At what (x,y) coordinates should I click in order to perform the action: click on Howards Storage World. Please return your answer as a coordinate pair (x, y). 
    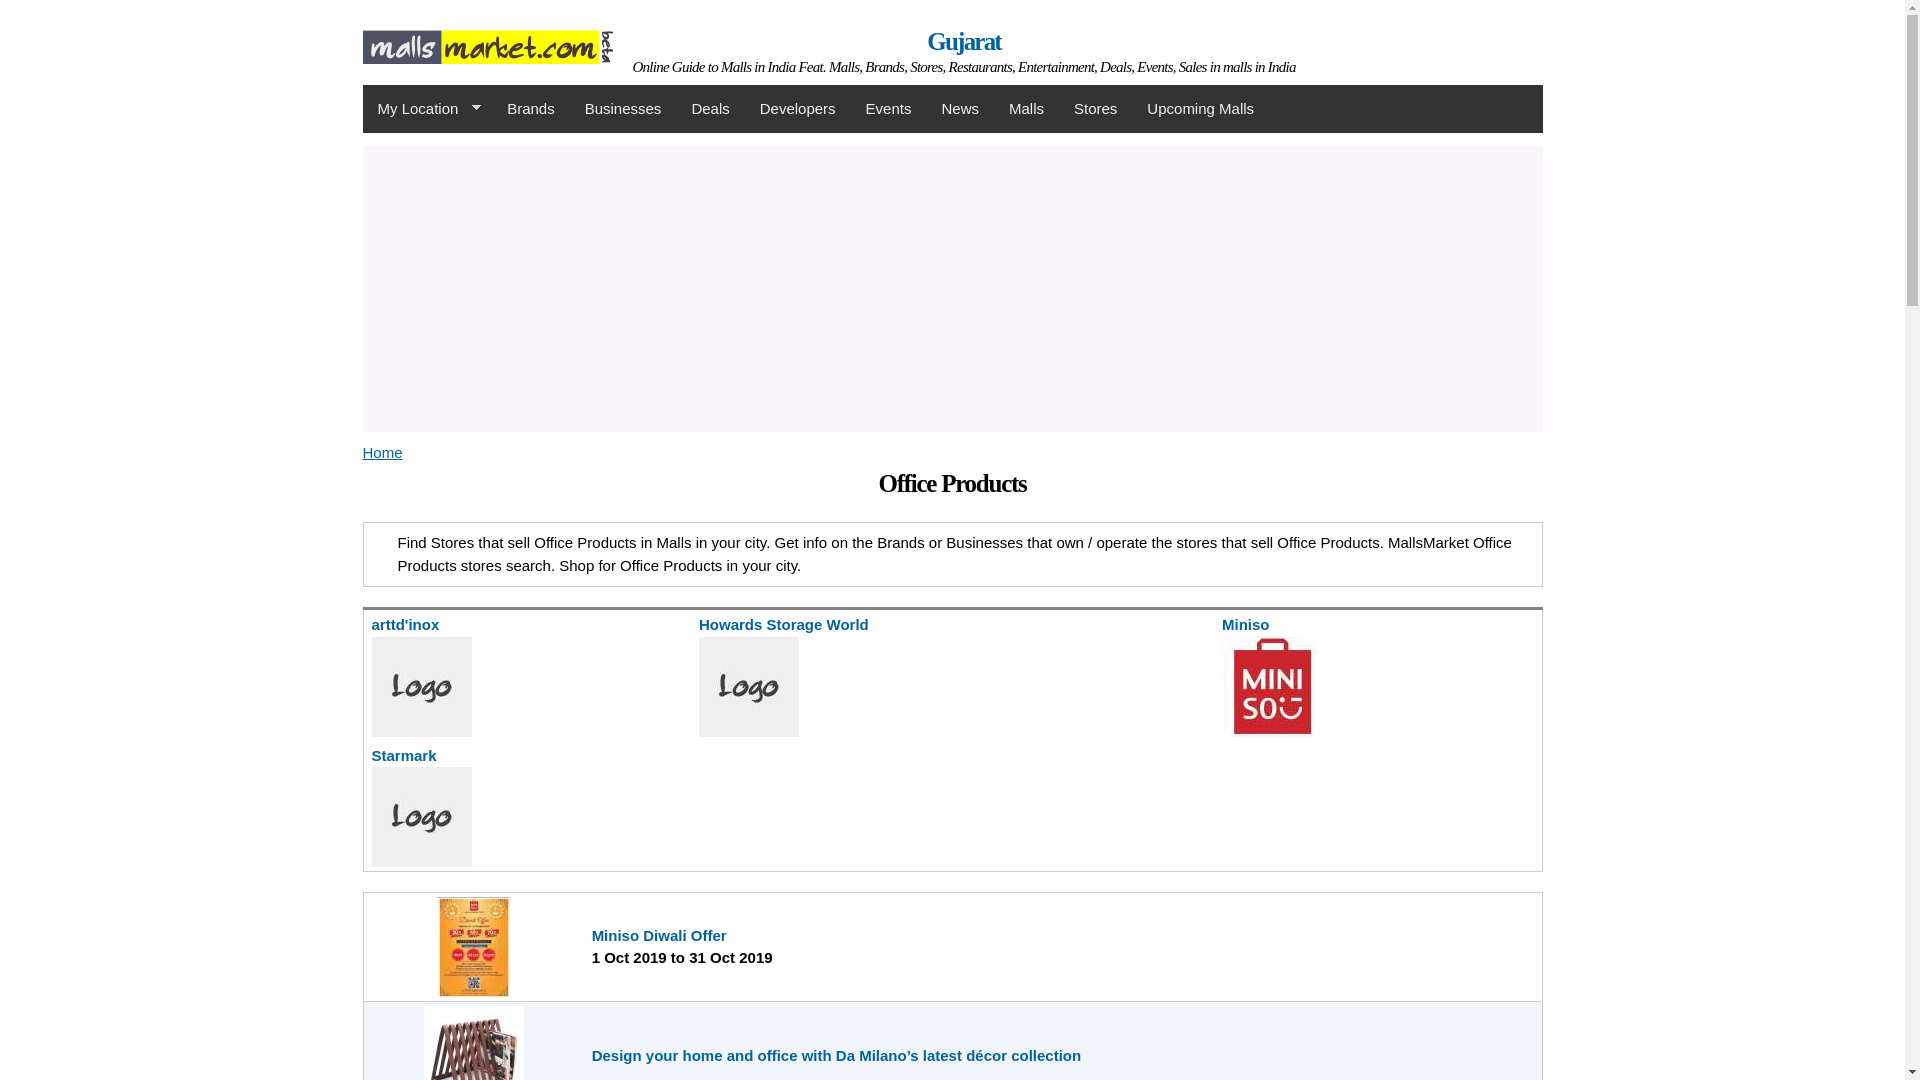
    Looking at the image, I should click on (784, 624).